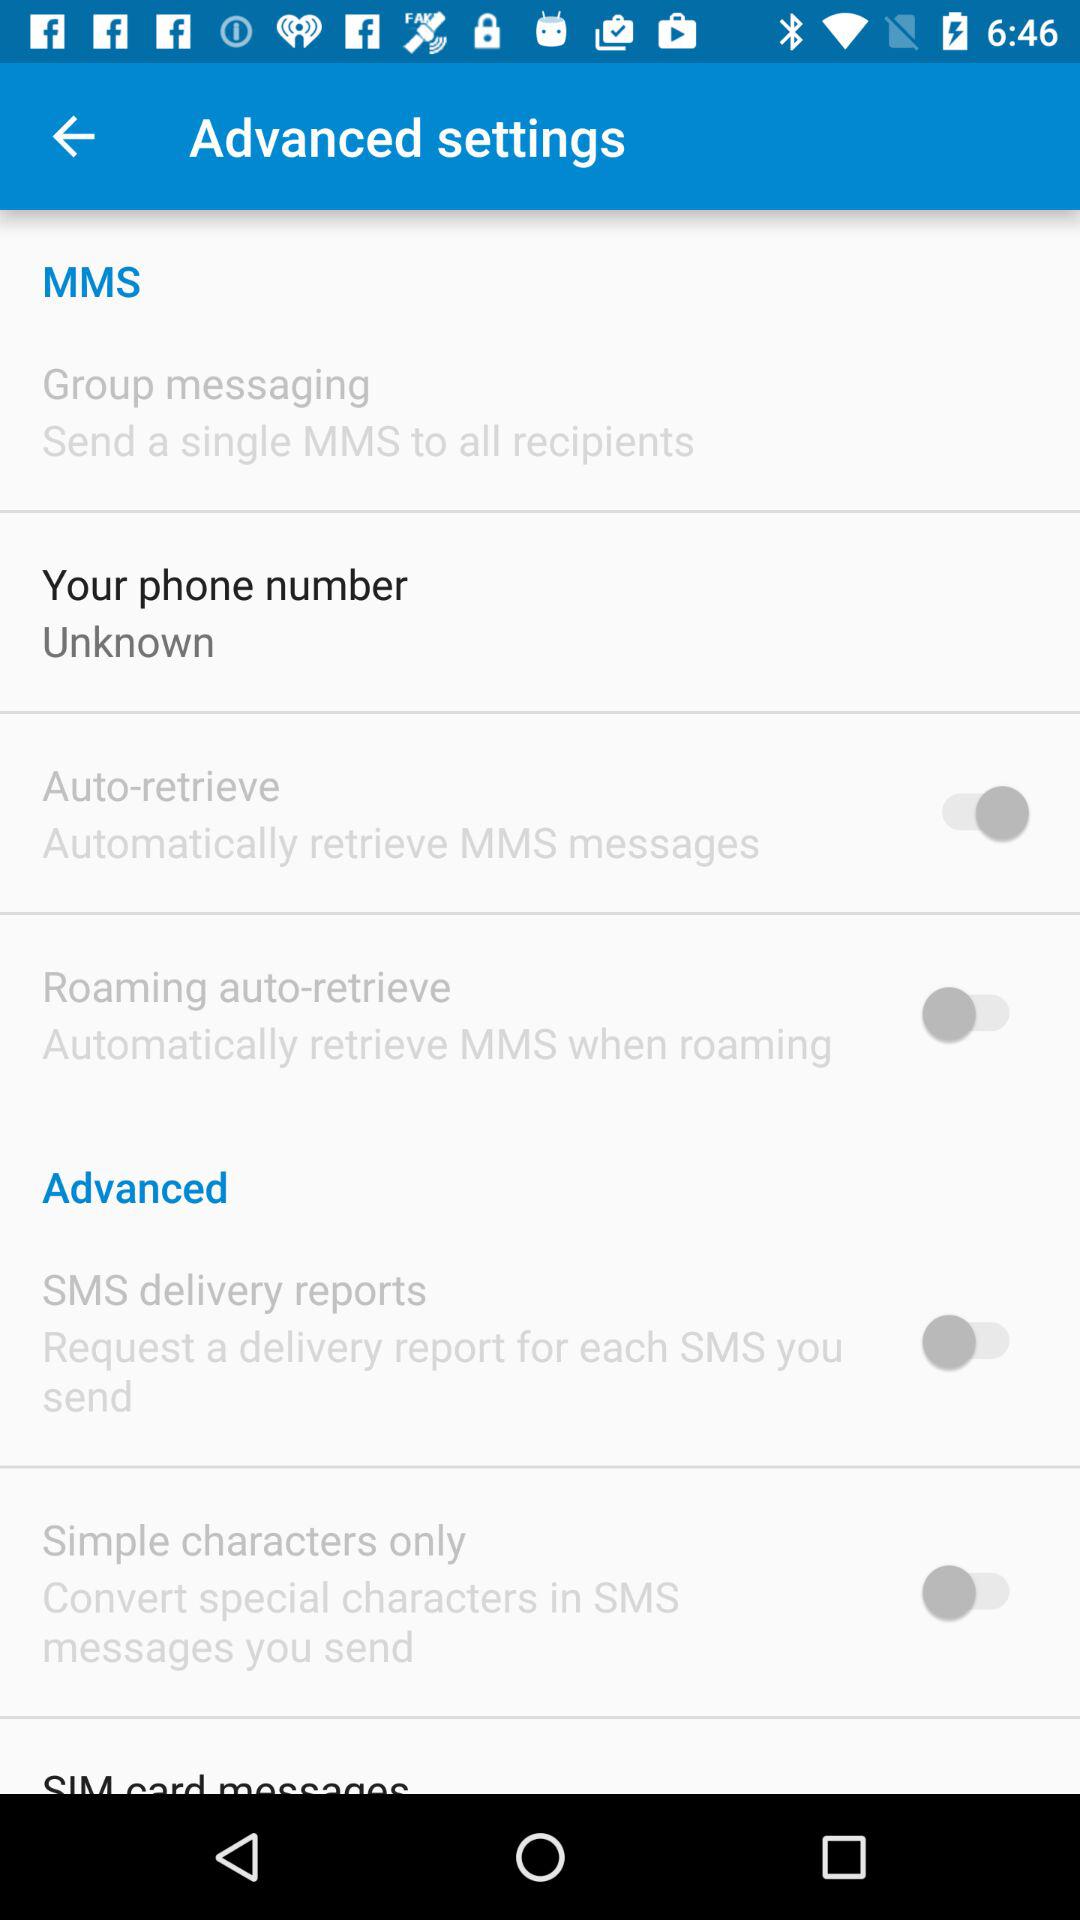 The height and width of the screenshot is (1920, 1080). Describe the element at coordinates (254, 1538) in the screenshot. I see `launch the icon above the convert special characters icon` at that location.